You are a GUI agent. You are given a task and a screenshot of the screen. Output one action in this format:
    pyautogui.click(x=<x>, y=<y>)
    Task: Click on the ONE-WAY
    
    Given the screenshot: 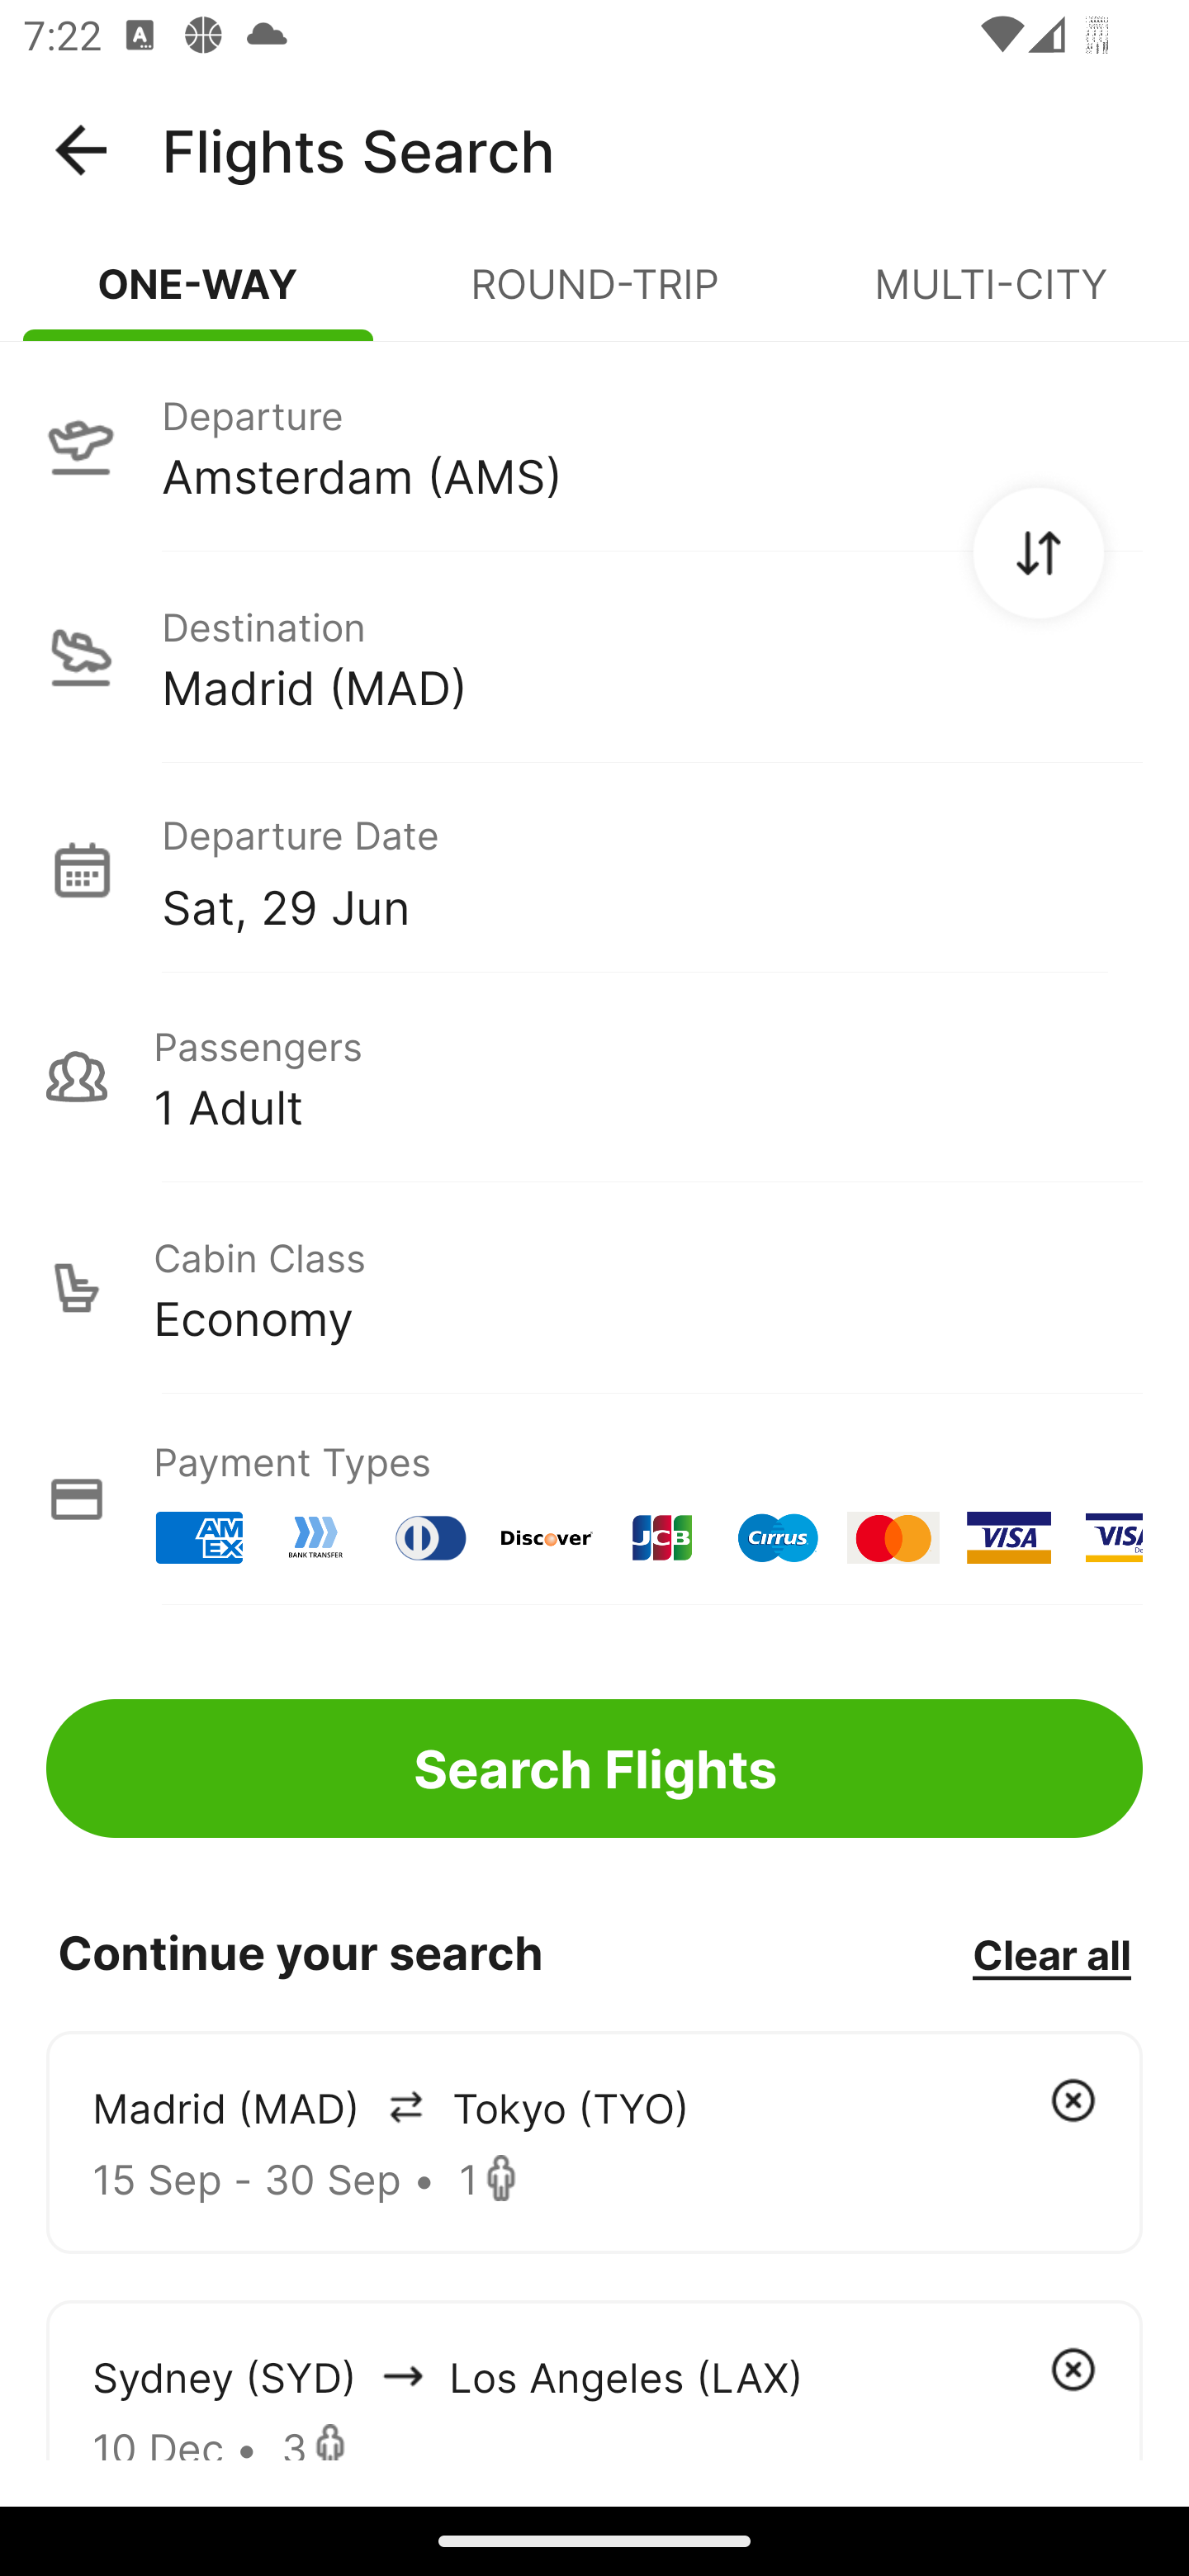 What is the action you would take?
    pyautogui.click(x=198, y=297)
    